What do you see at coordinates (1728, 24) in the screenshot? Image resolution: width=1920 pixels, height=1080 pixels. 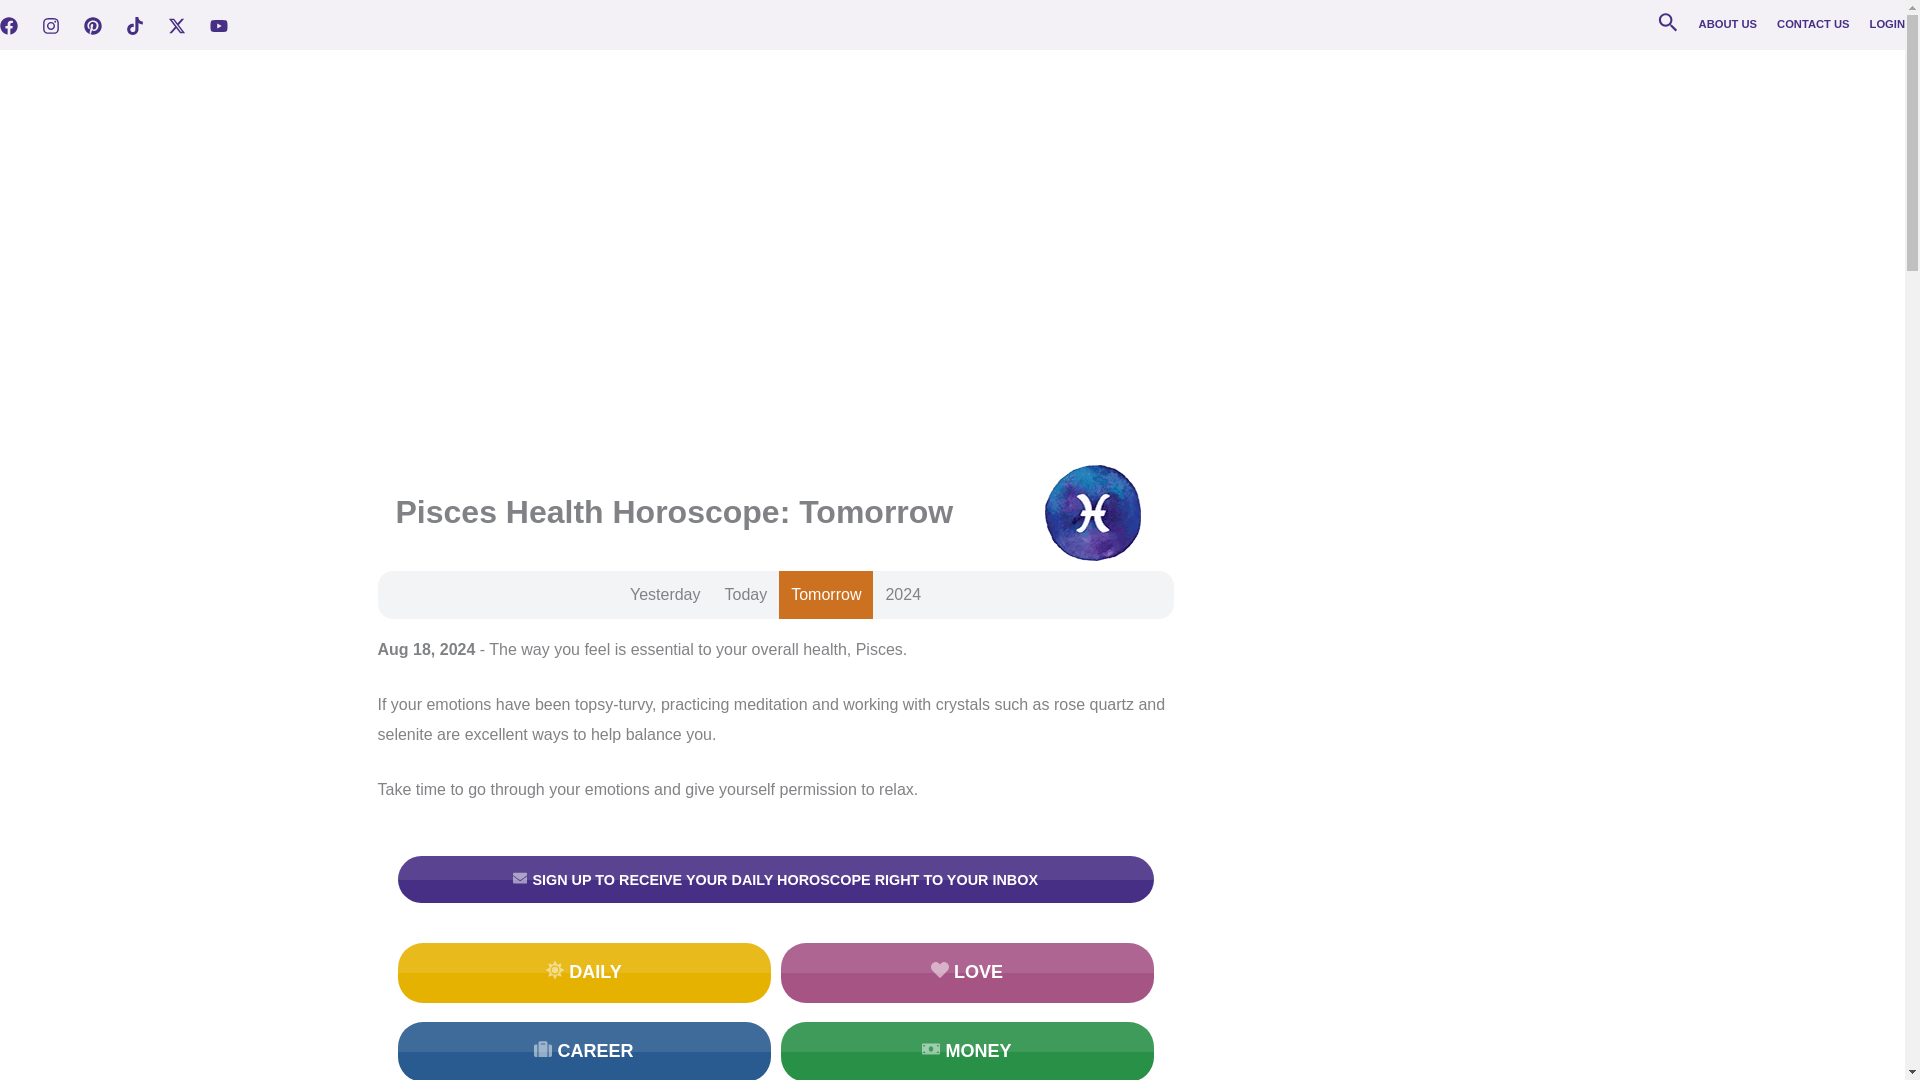 I see `ABOUT US` at bounding box center [1728, 24].